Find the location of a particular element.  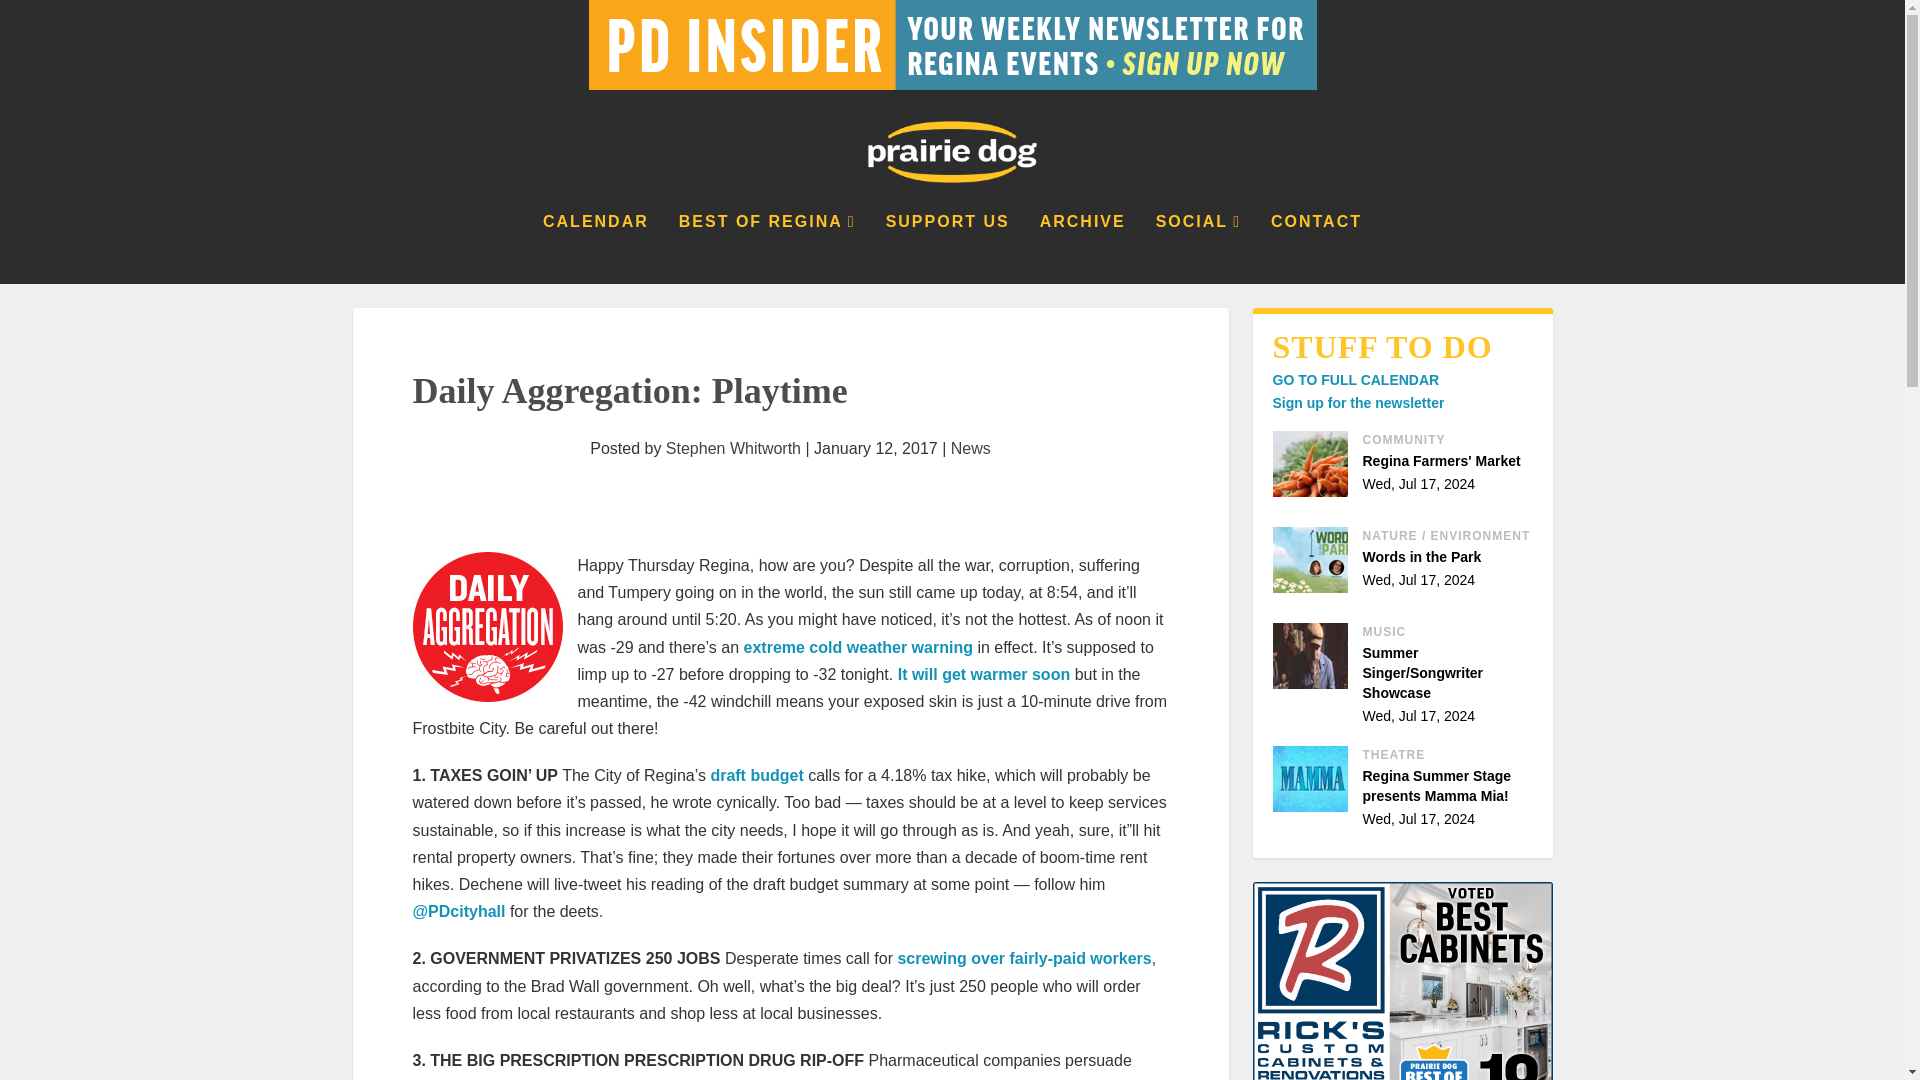

ARCHIVE is located at coordinates (1082, 248).